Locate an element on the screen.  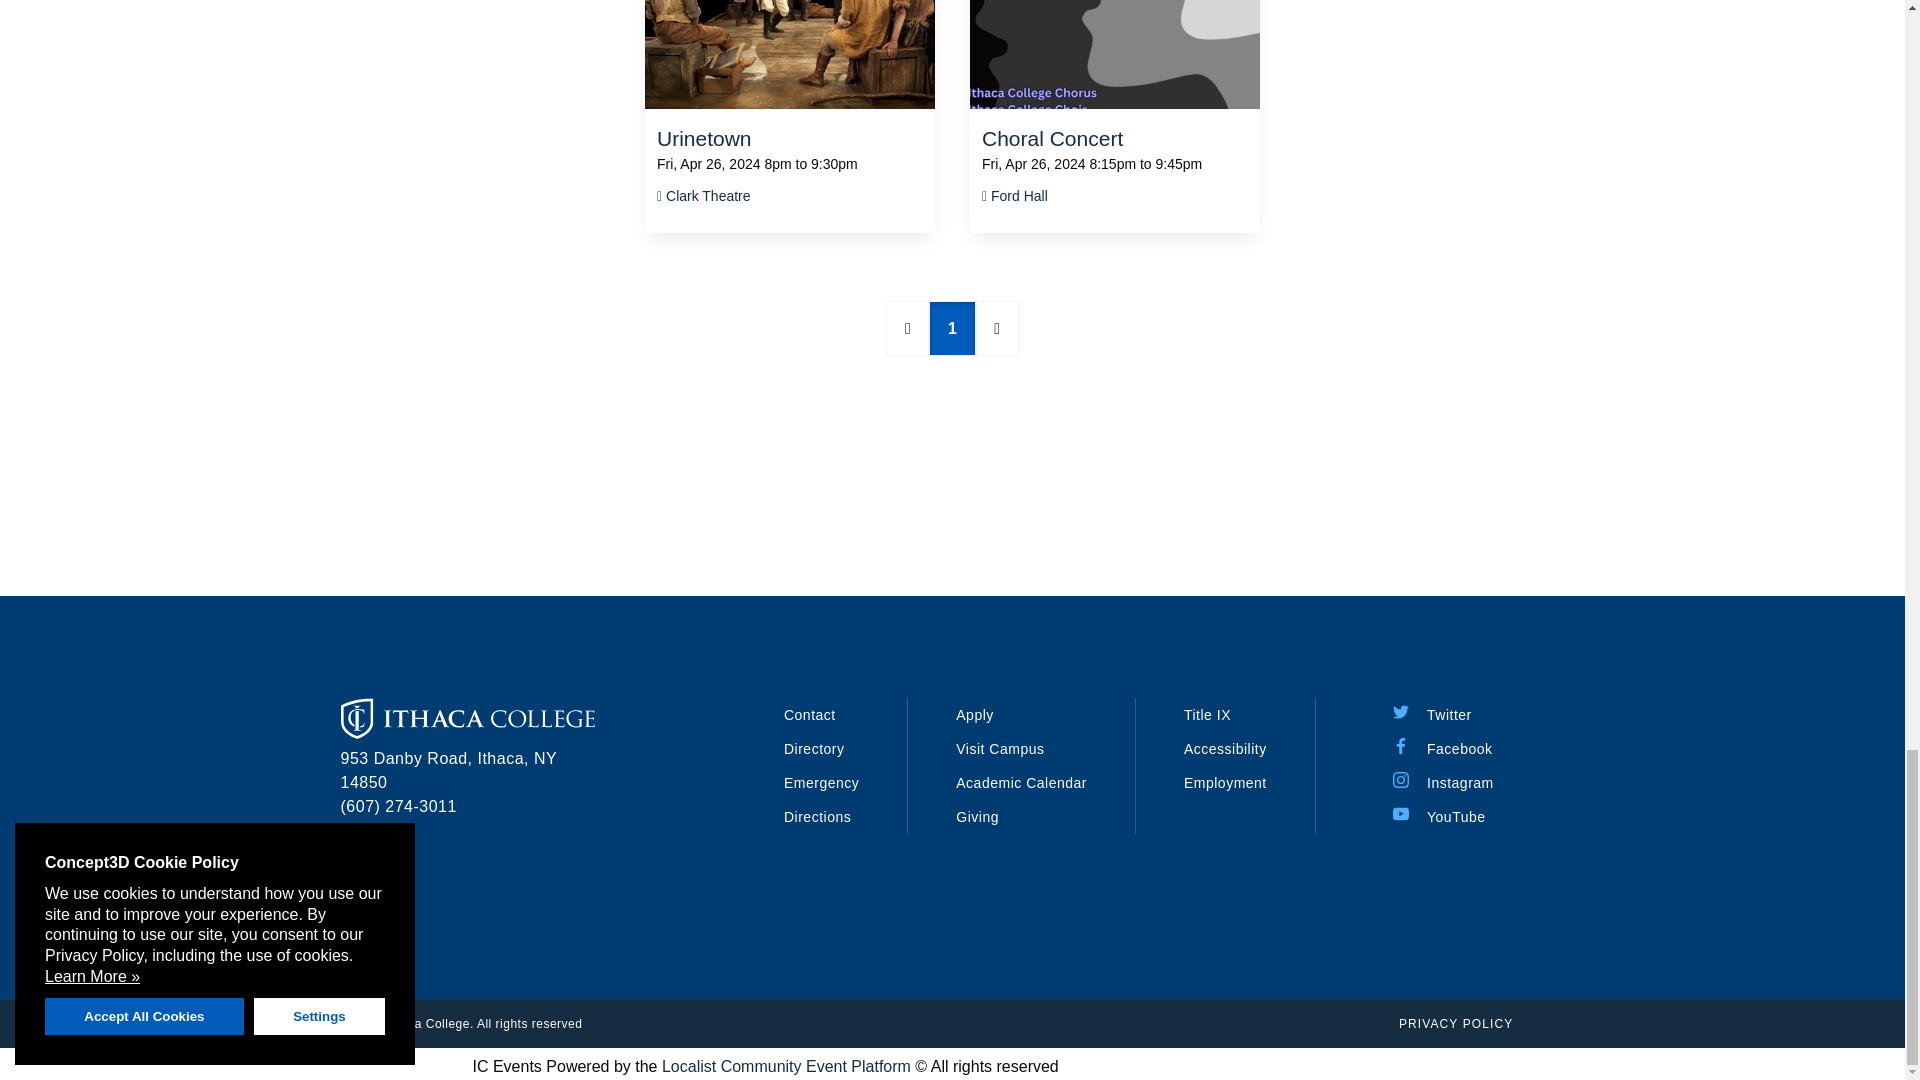
Accessibility at Ithaca College is located at coordinates (1226, 748).